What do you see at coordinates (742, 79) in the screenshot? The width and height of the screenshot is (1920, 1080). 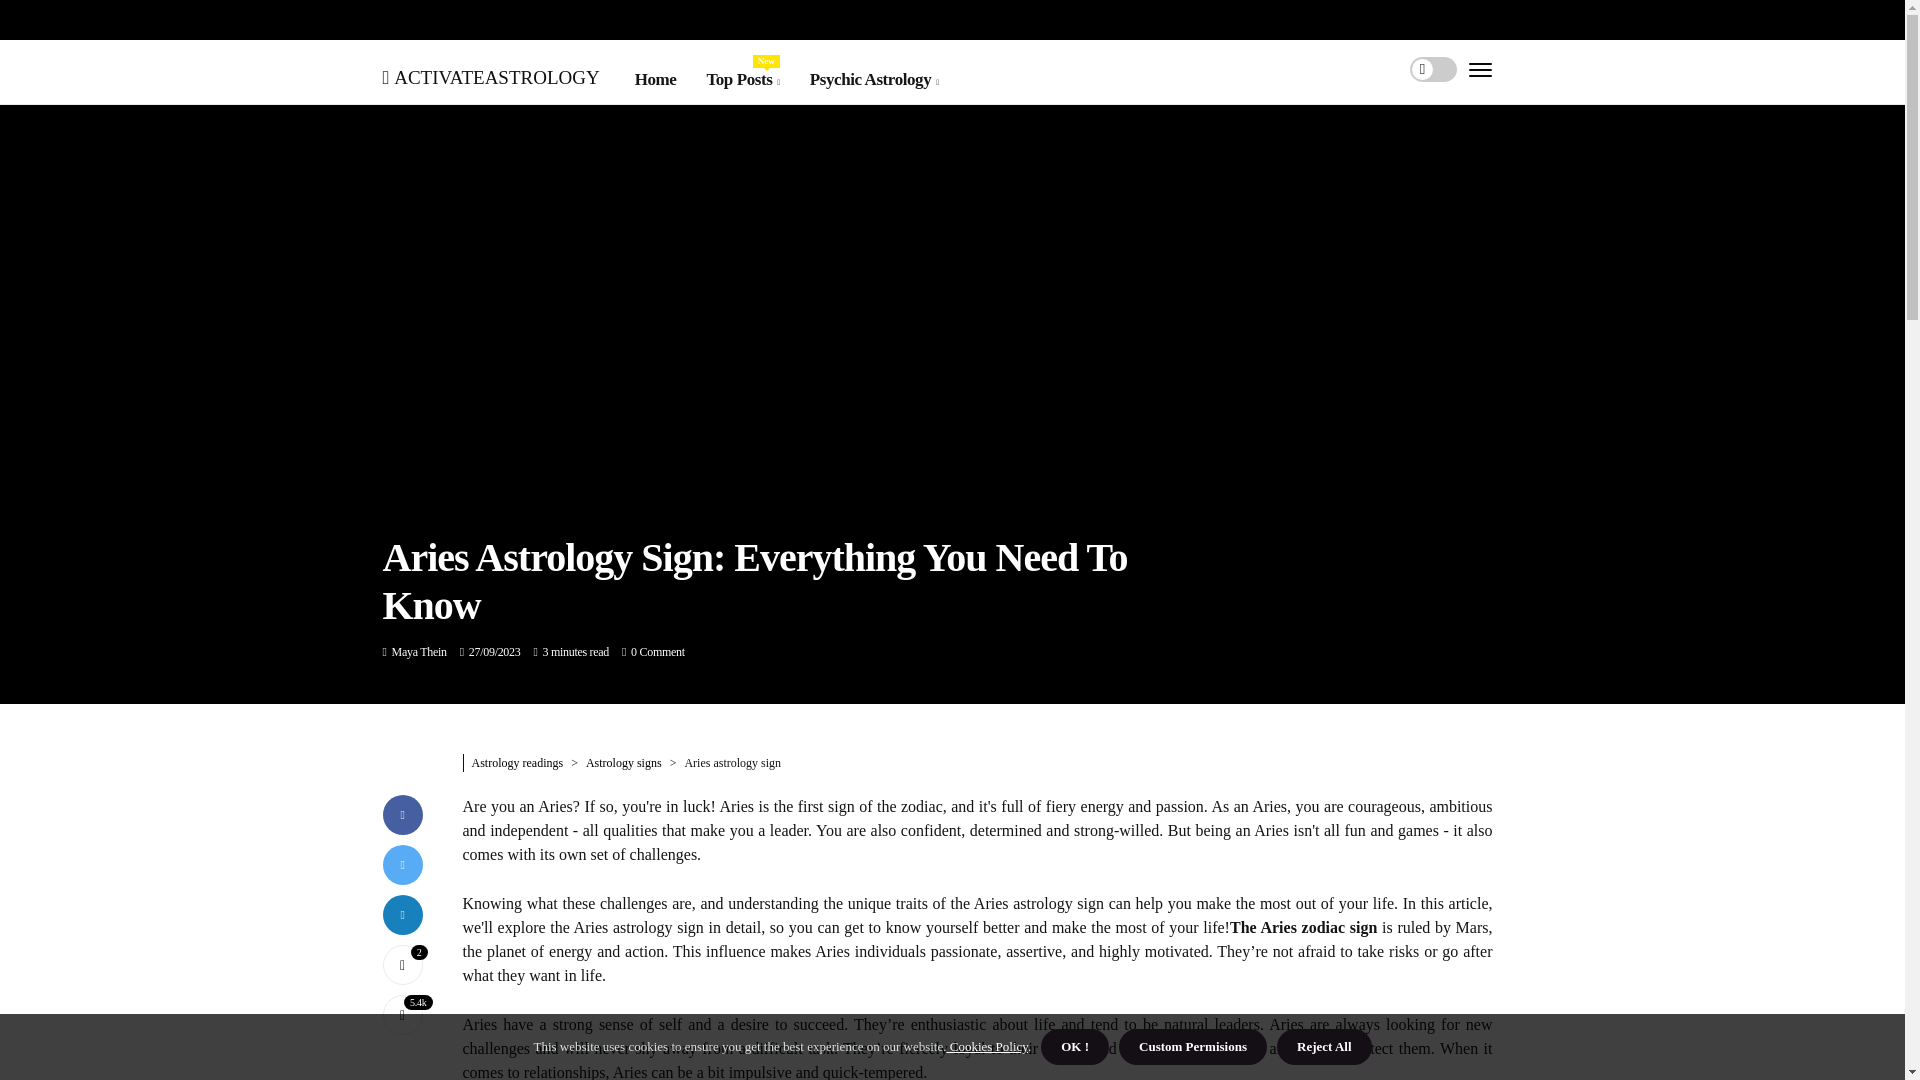 I see `Psychic Astrology` at bounding box center [742, 79].